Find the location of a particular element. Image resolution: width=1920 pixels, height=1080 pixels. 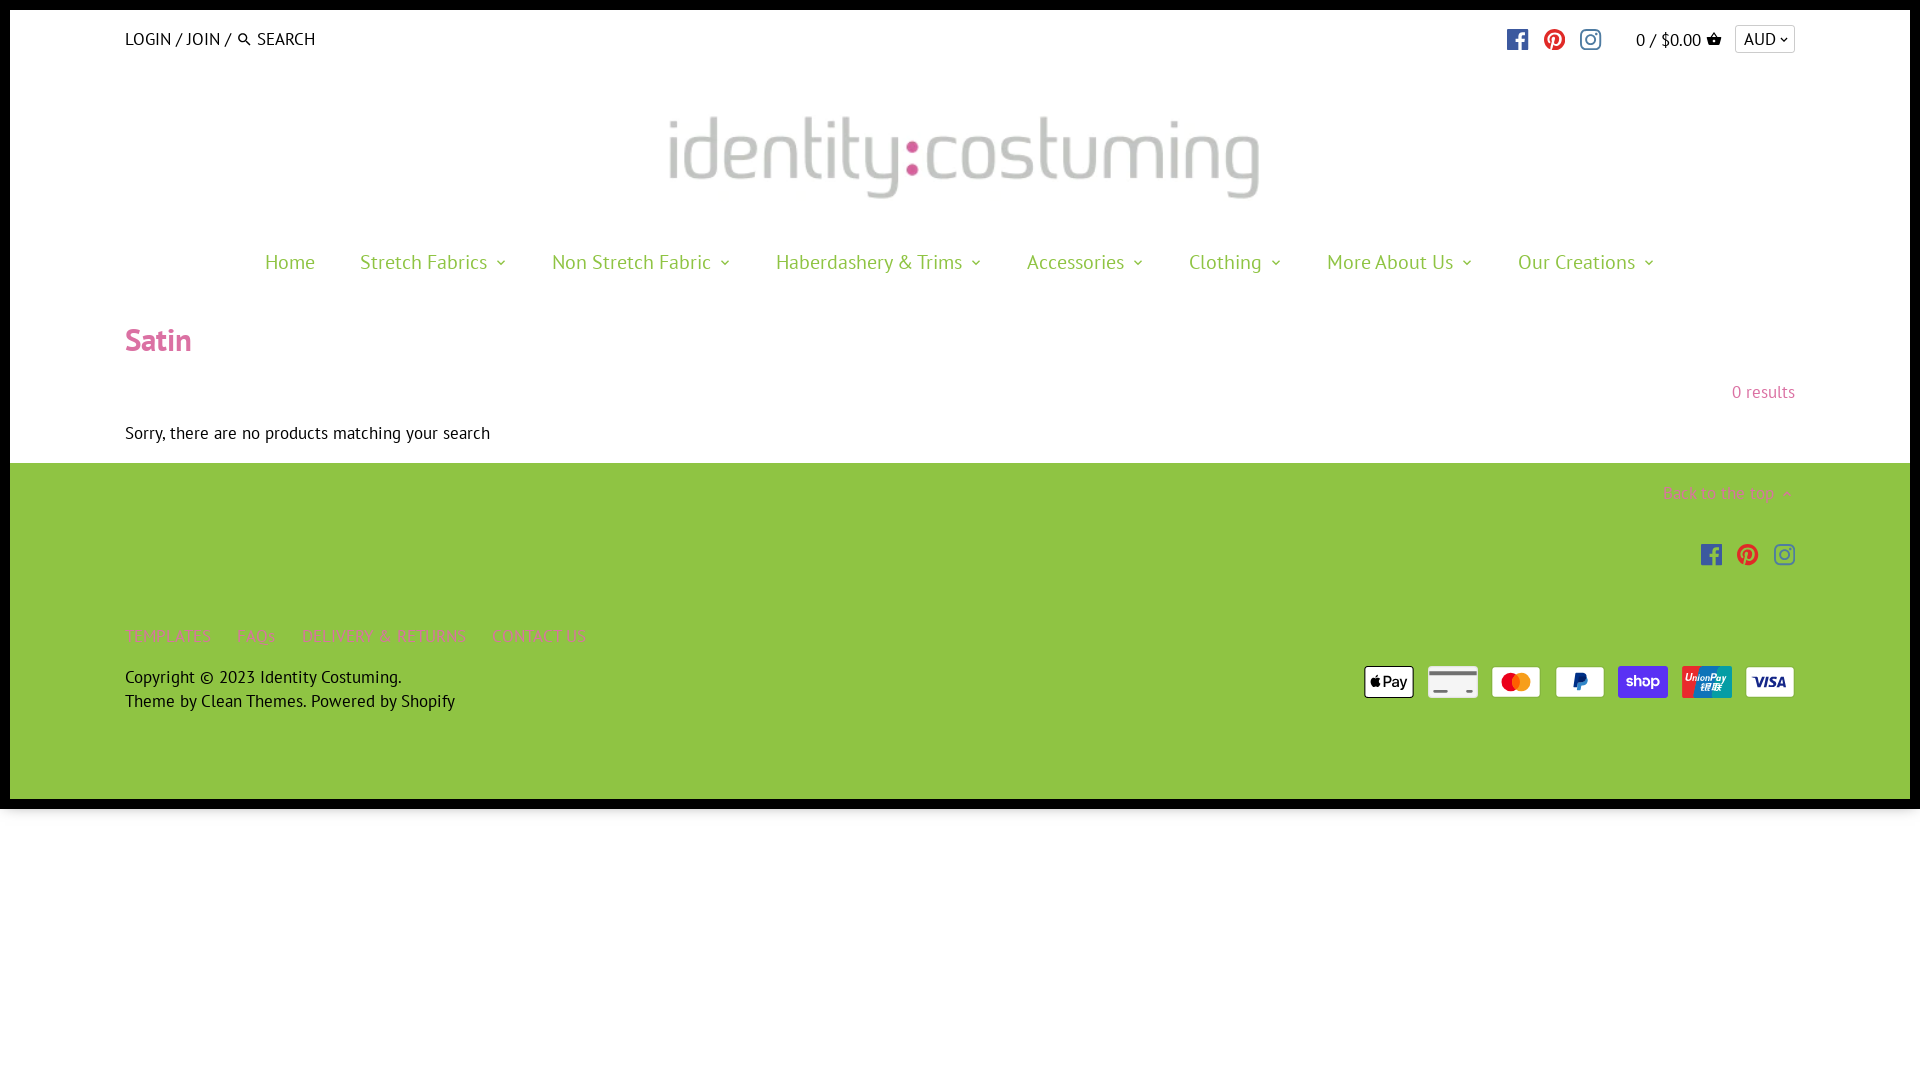

FAQs is located at coordinates (256, 636).